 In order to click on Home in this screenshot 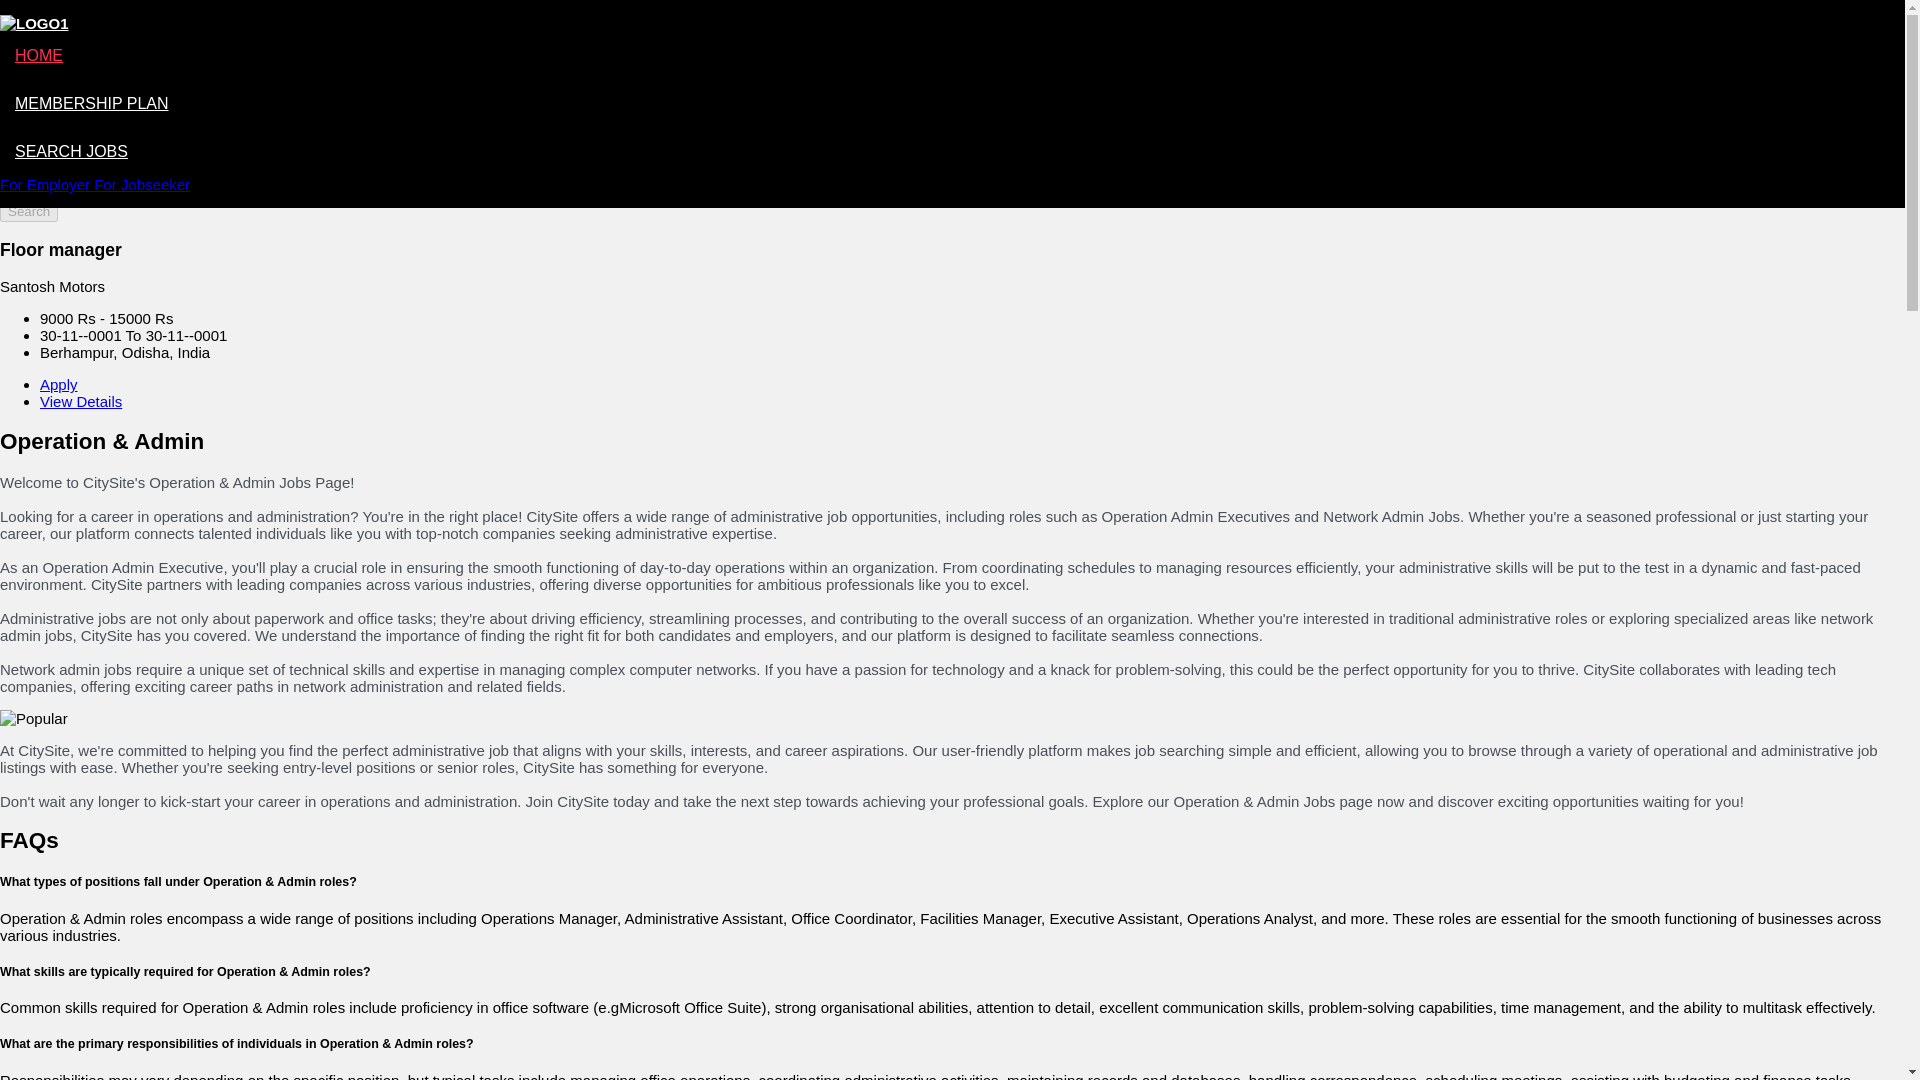, I will do `click(60, 82)`.